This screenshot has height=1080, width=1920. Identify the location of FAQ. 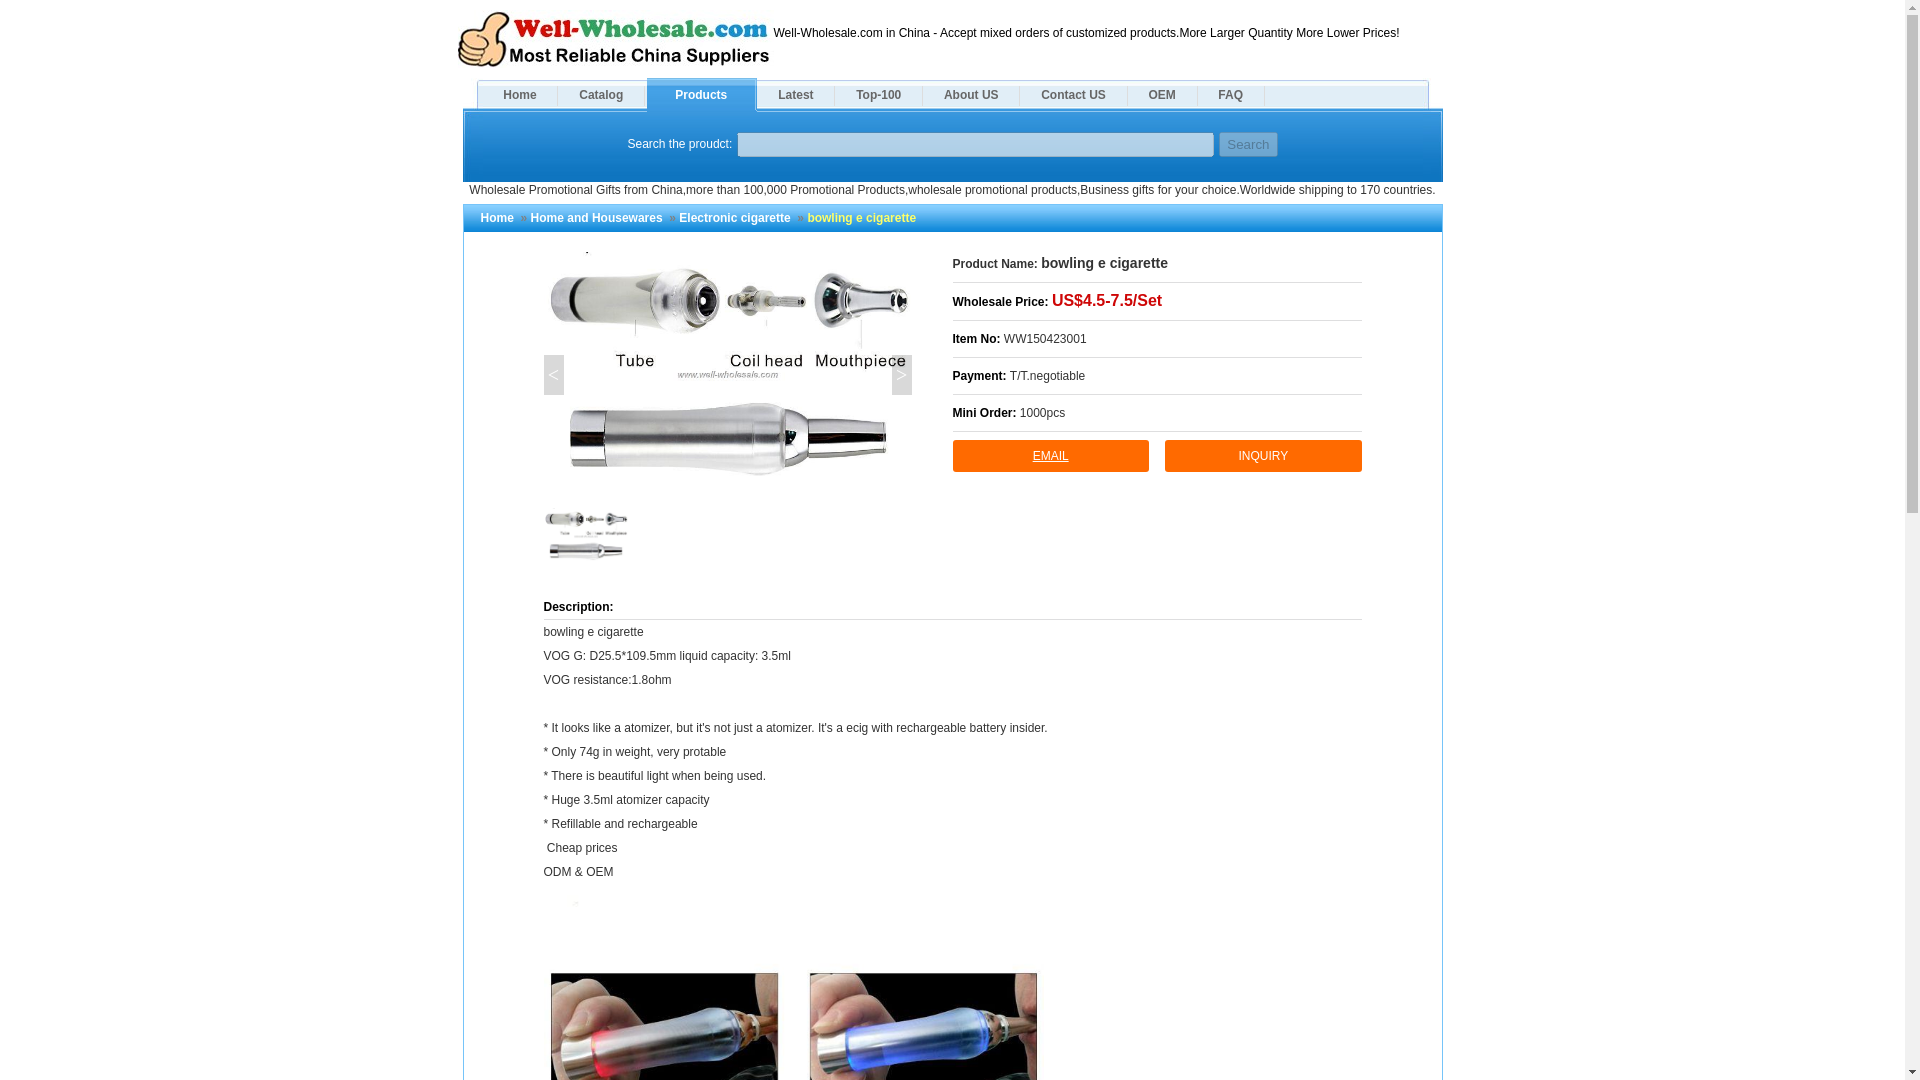
(1230, 94).